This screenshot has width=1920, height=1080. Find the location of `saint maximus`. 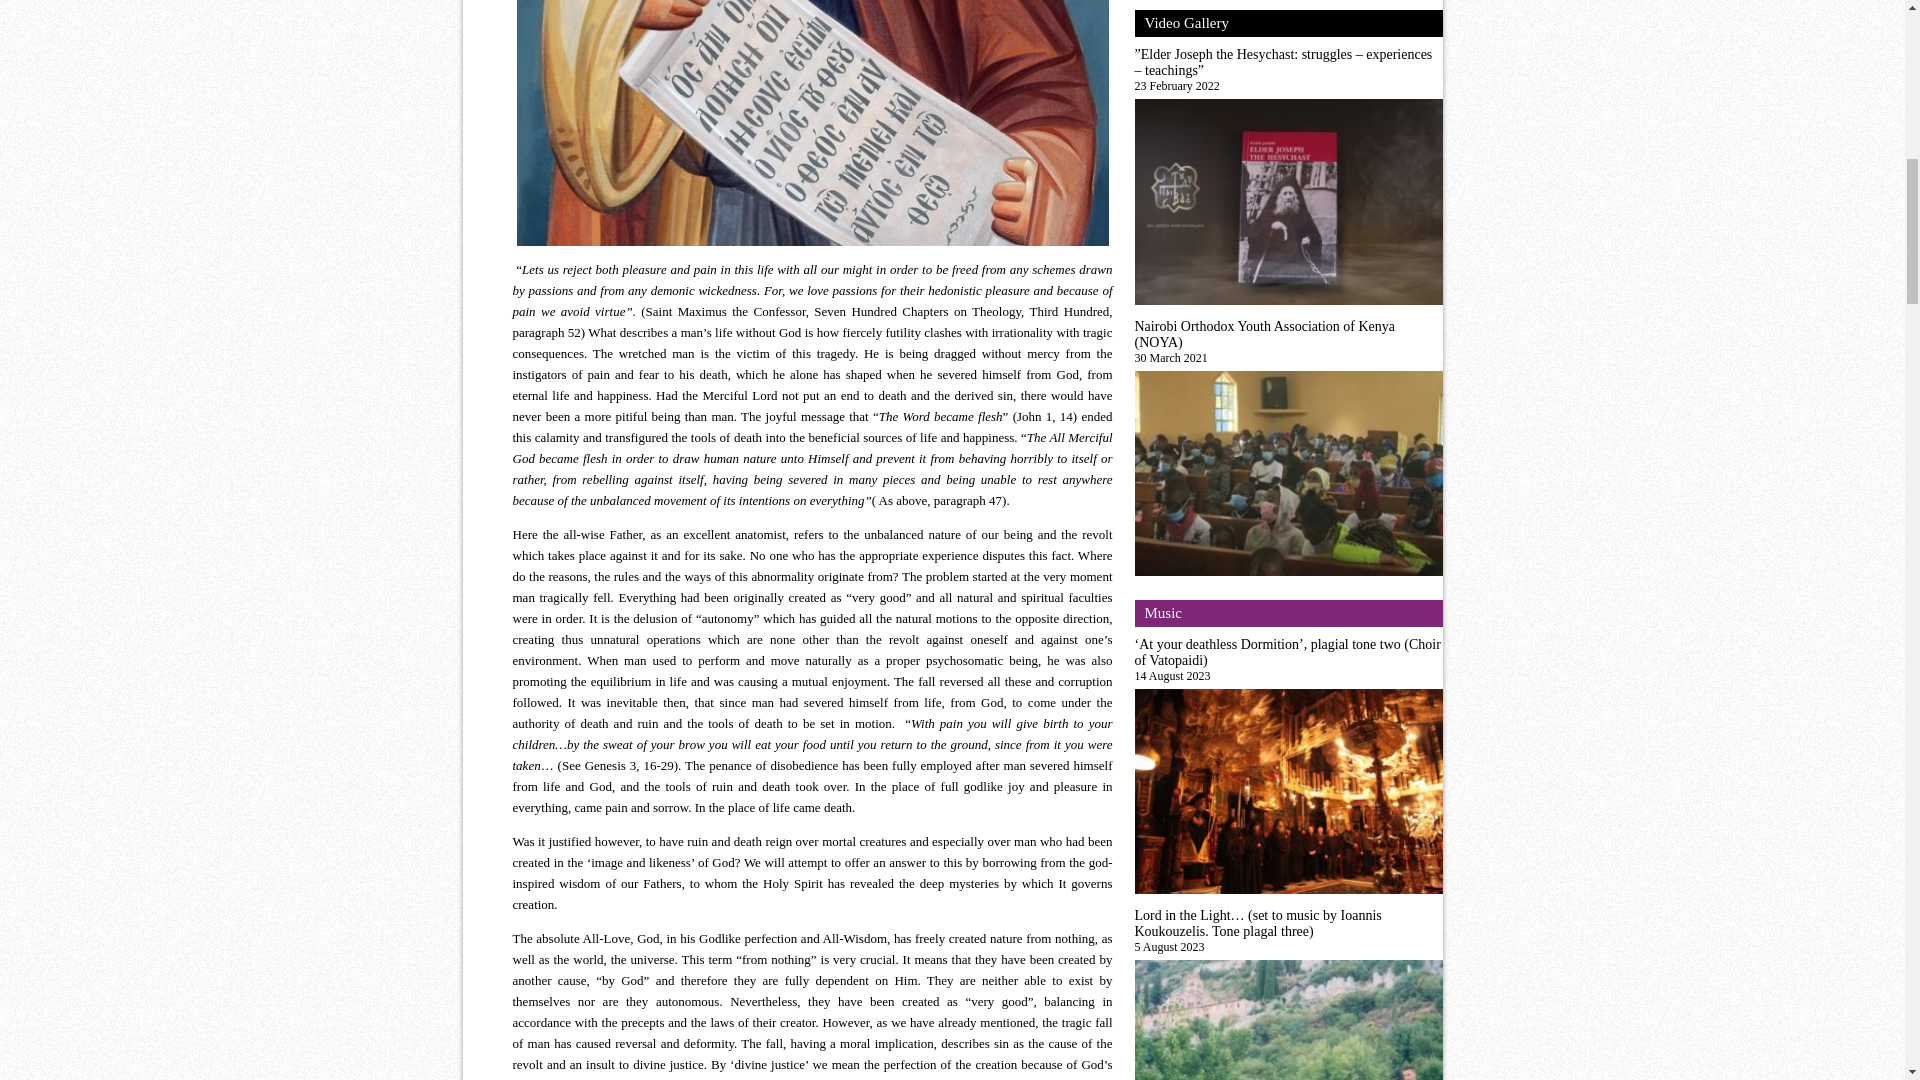

saint maximus is located at coordinates (812, 123).